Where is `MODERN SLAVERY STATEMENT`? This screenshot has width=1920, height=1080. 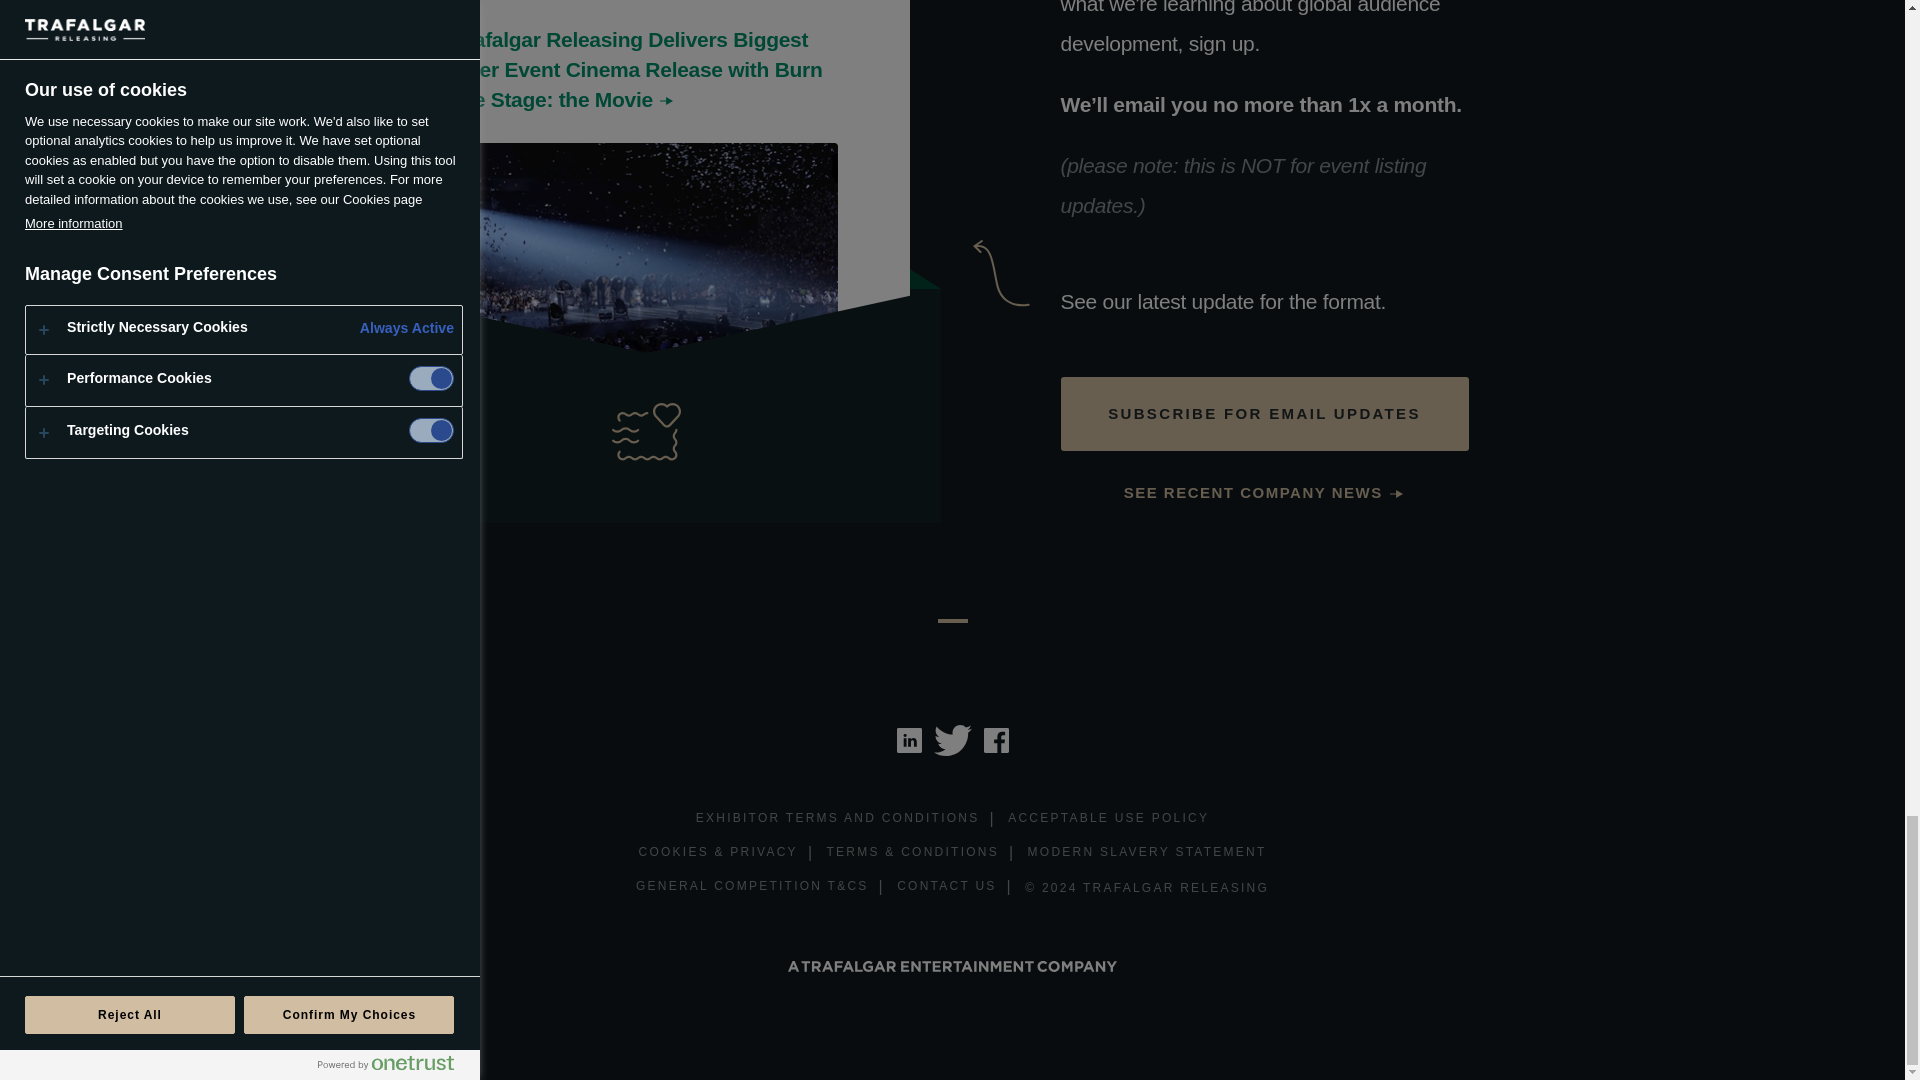 MODERN SLAVERY STATEMENT is located at coordinates (1147, 854).